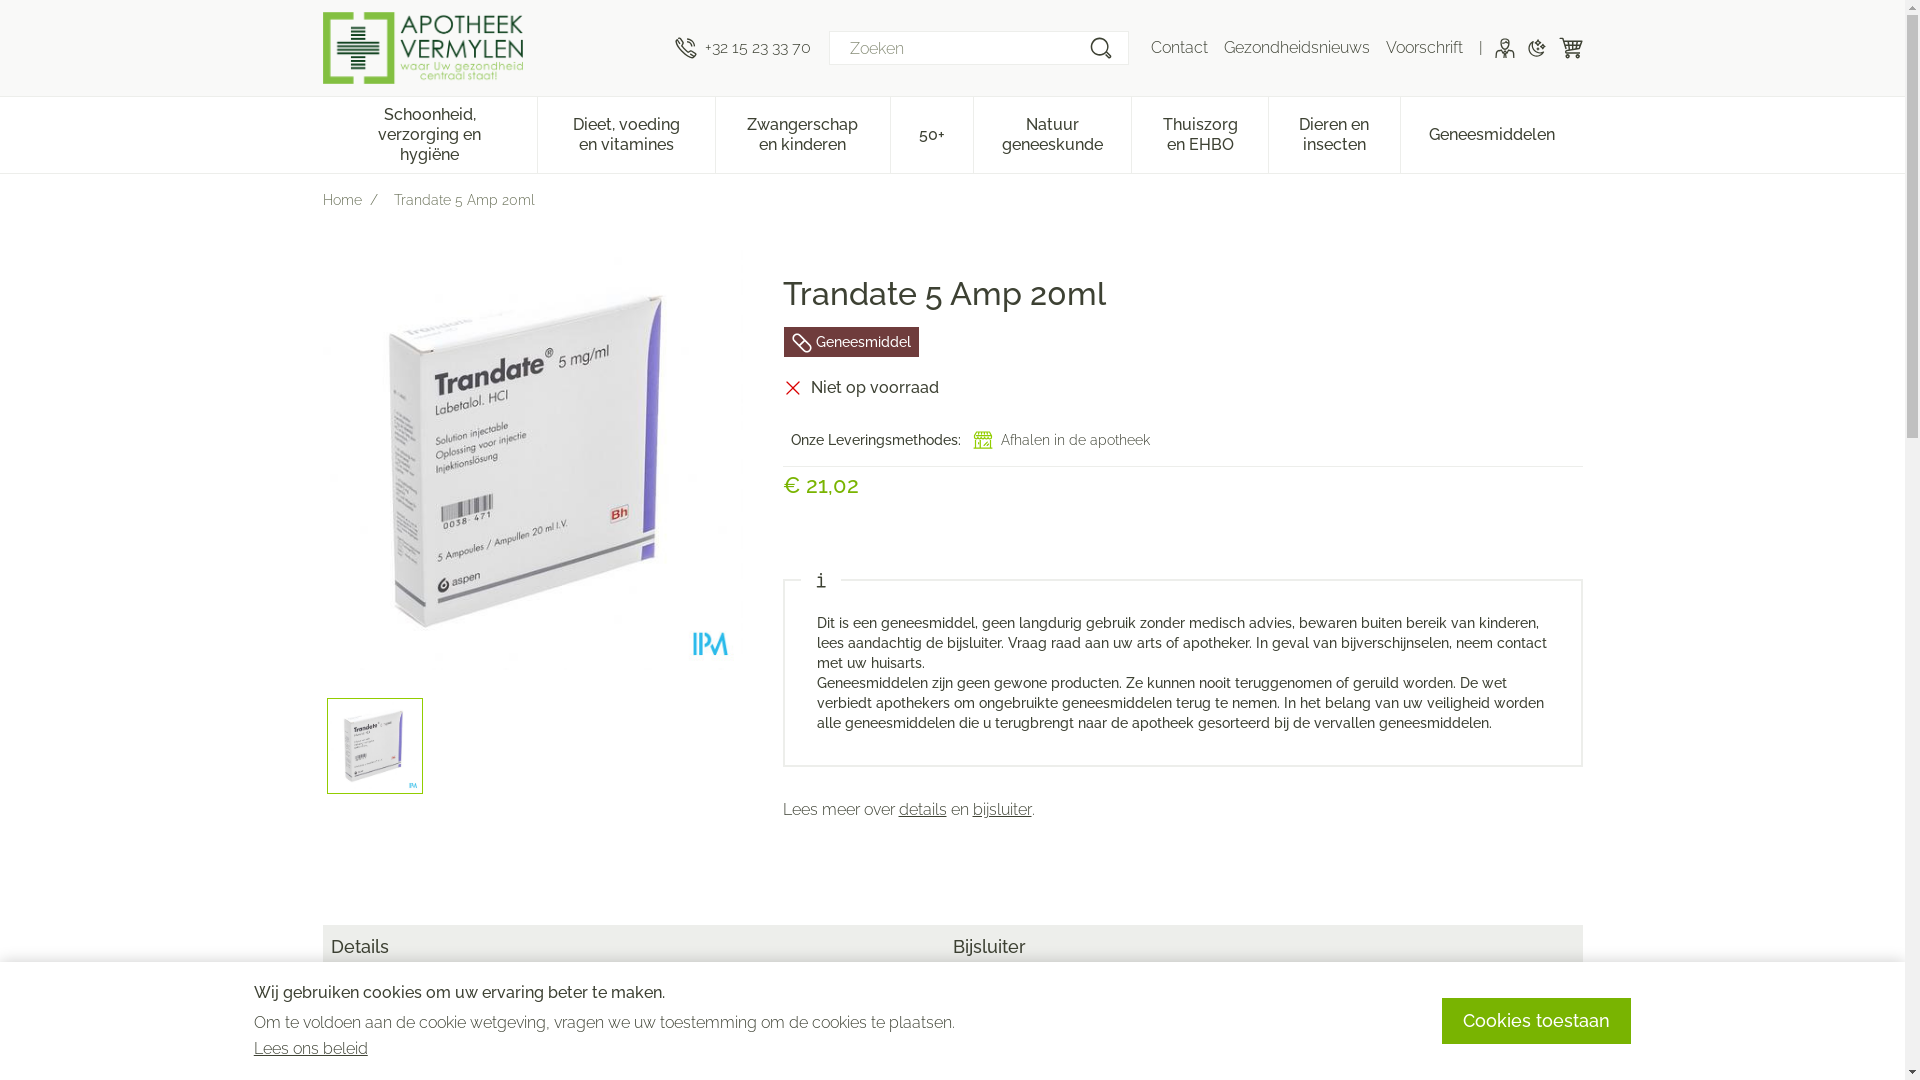 The height and width of the screenshot is (1080, 1920). I want to click on Thuiszorg en EHBO, so click(1200, 133).